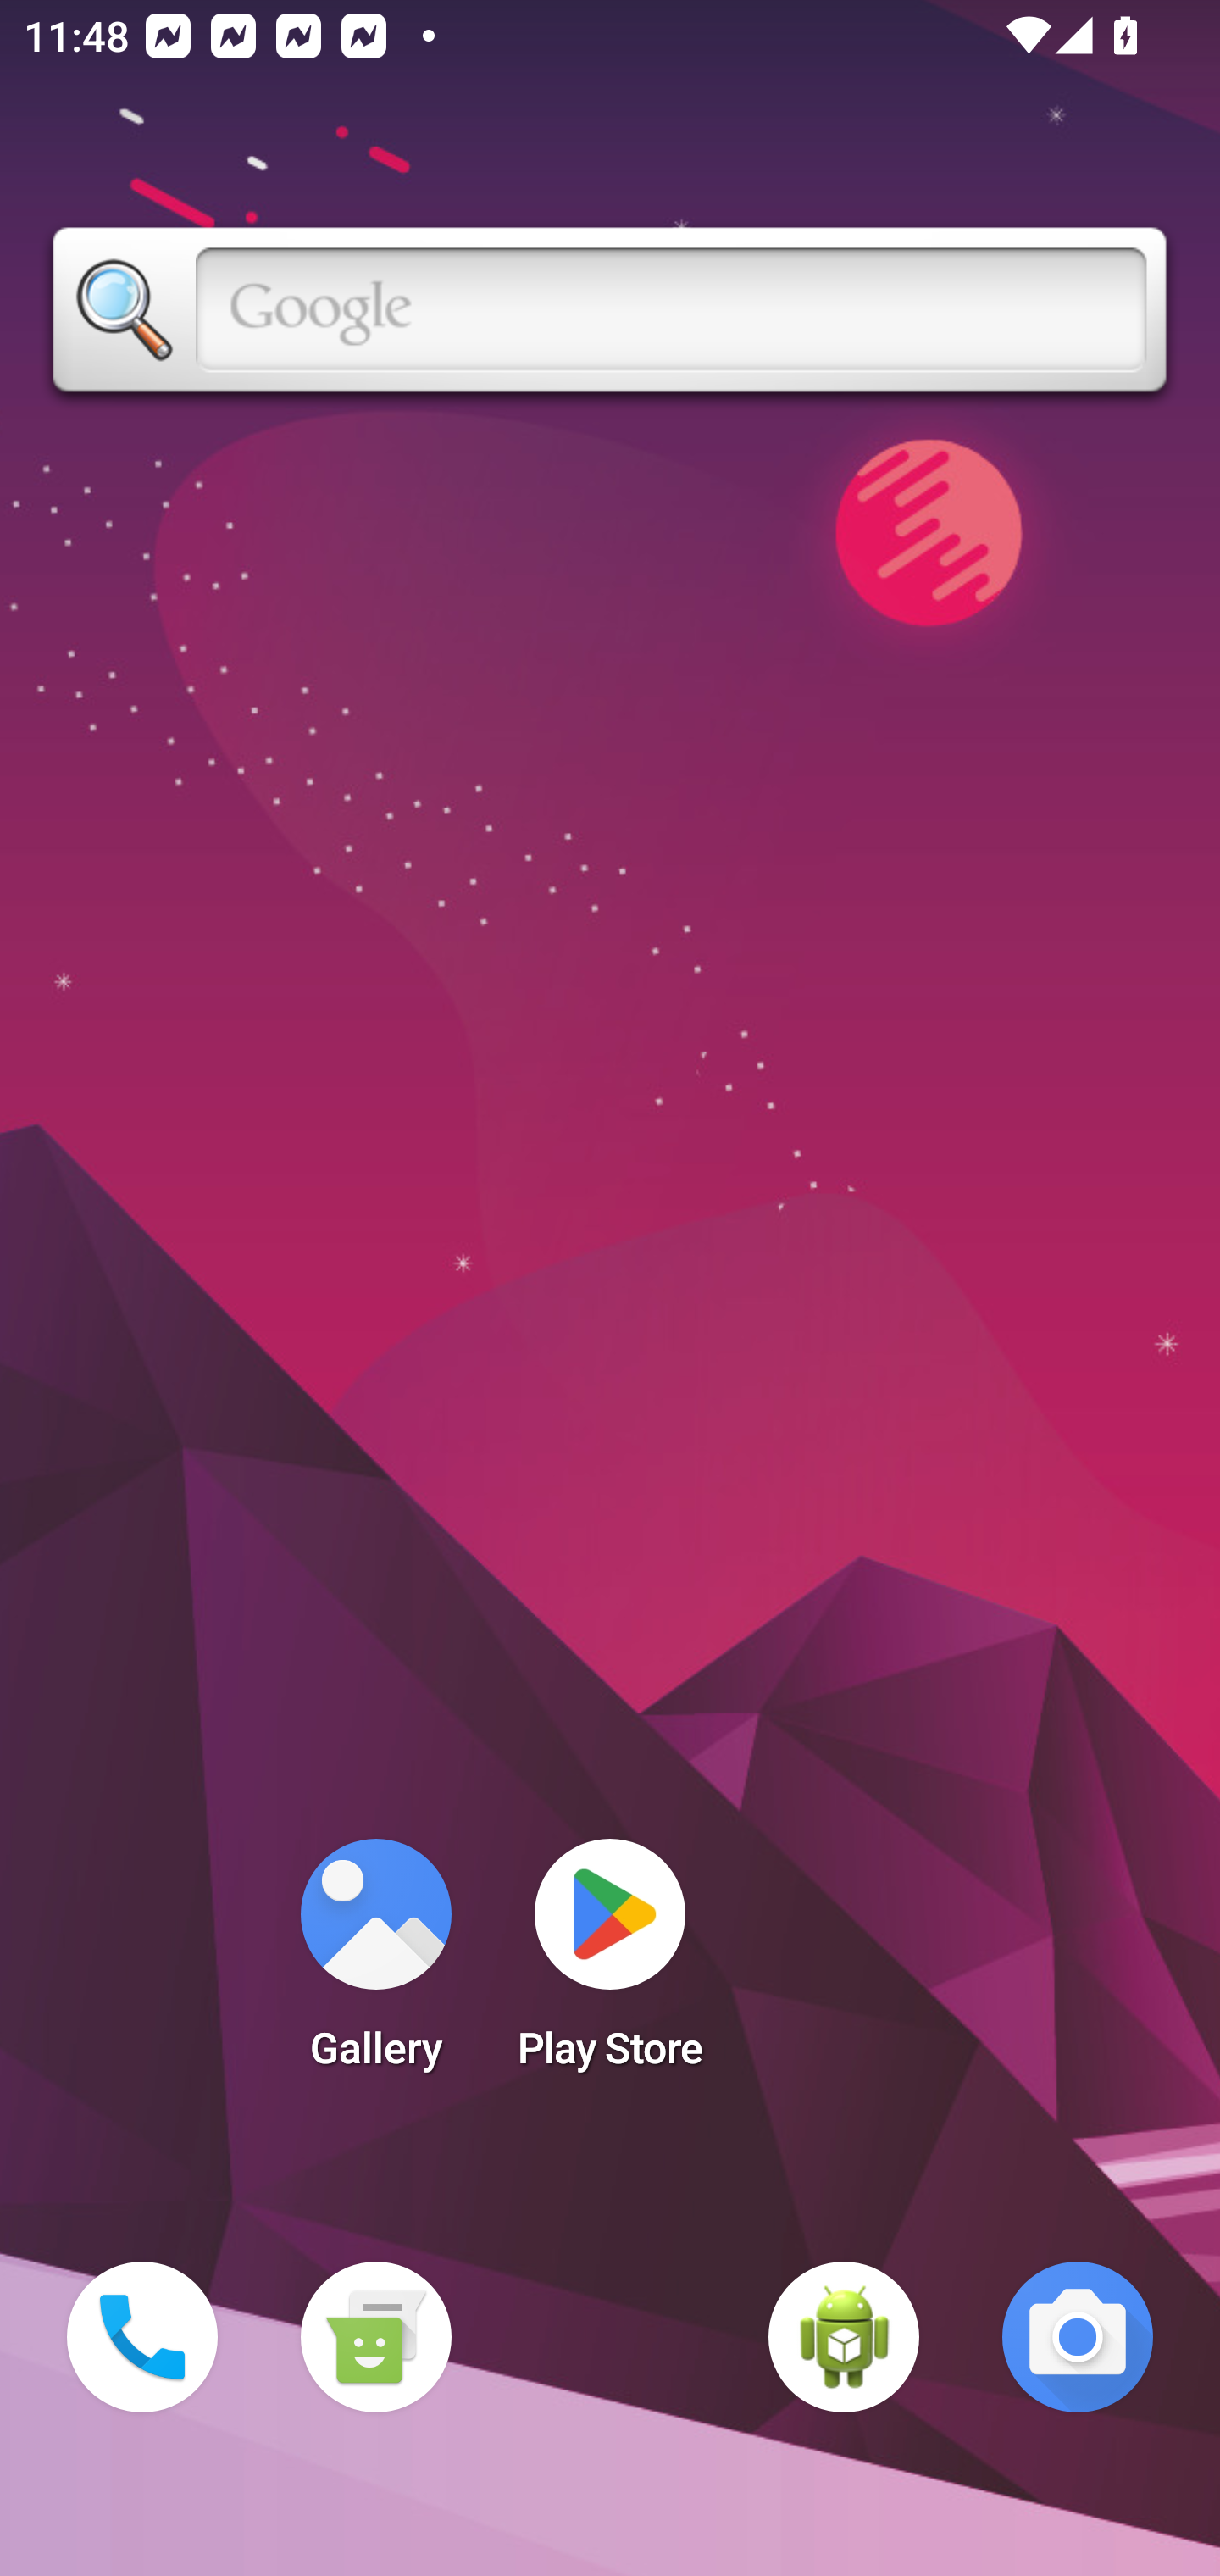 The width and height of the screenshot is (1220, 2576). Describe the element at coordinates (375, 2337) in the screenshot. I see `Messaging` at that location.